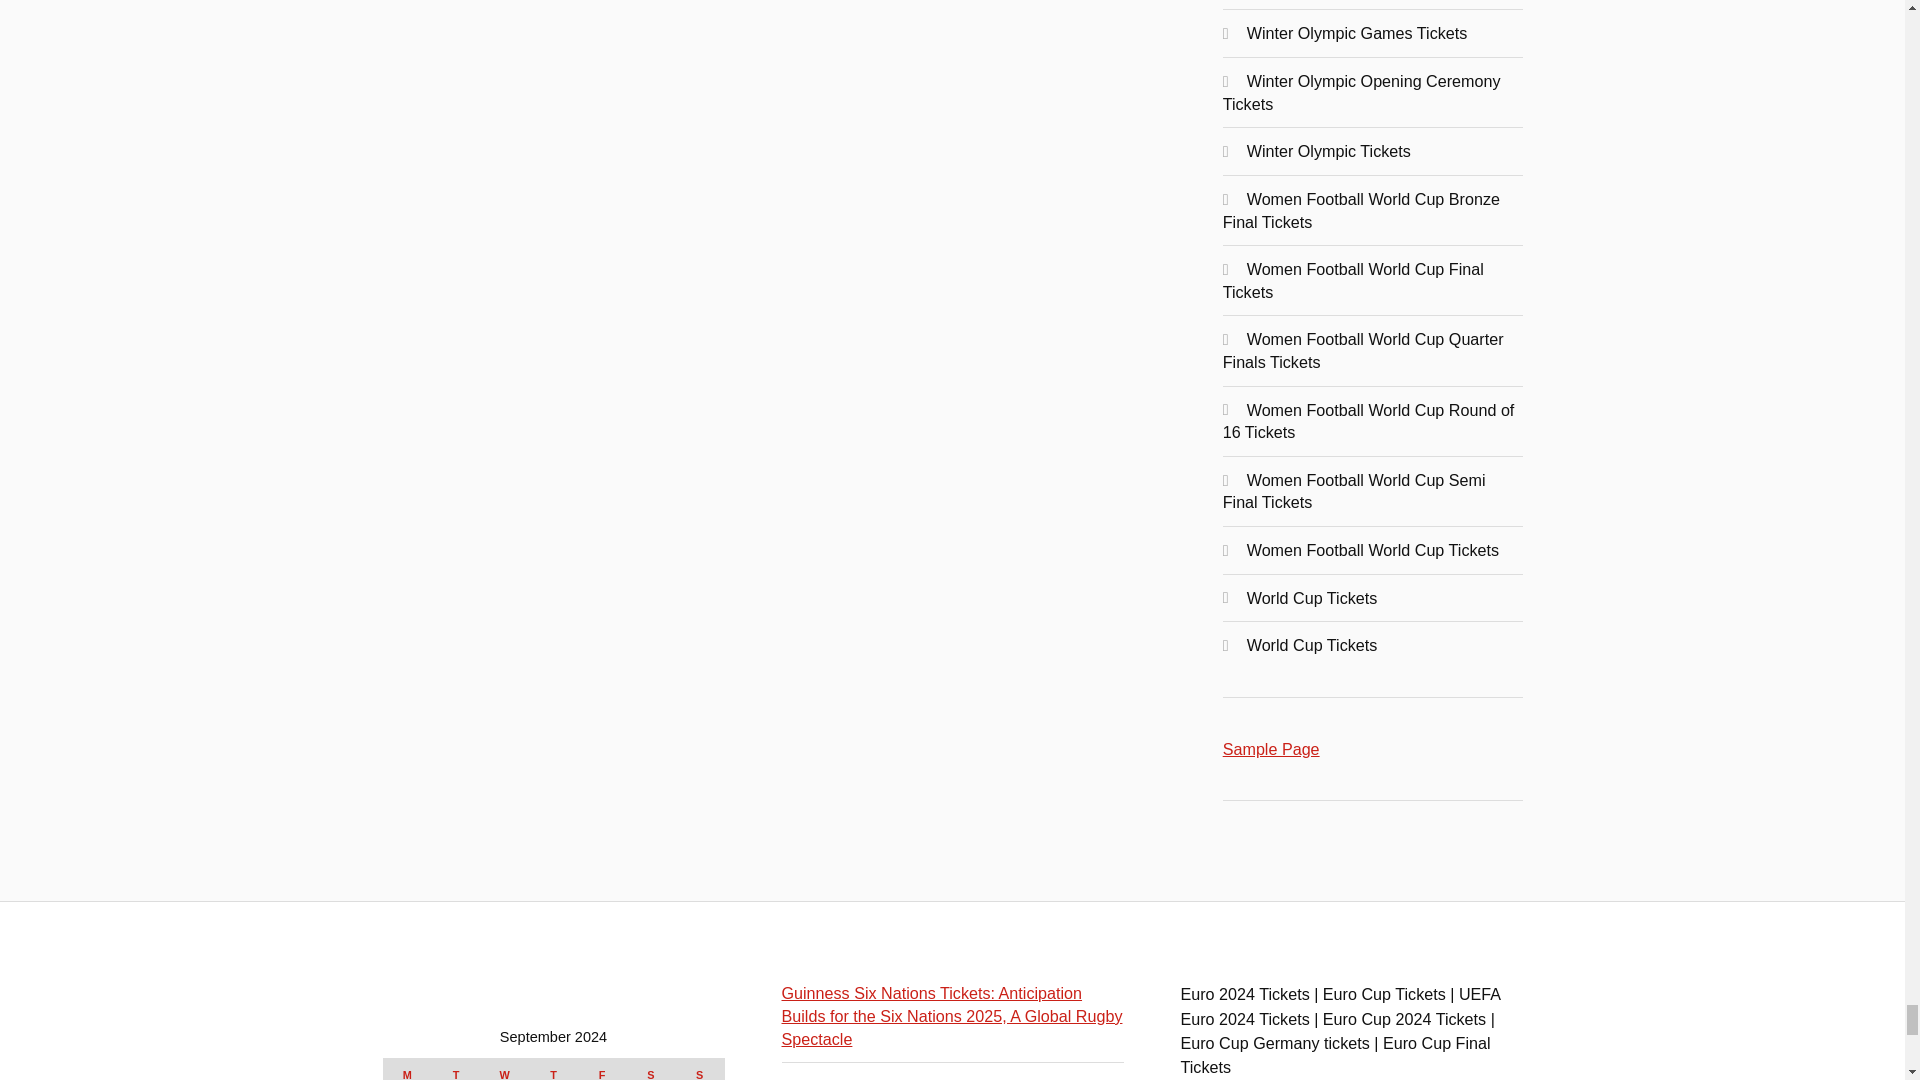 This screenshot has width=1920, height=1080. I want to click on Tuesday, so click(456, 1070).